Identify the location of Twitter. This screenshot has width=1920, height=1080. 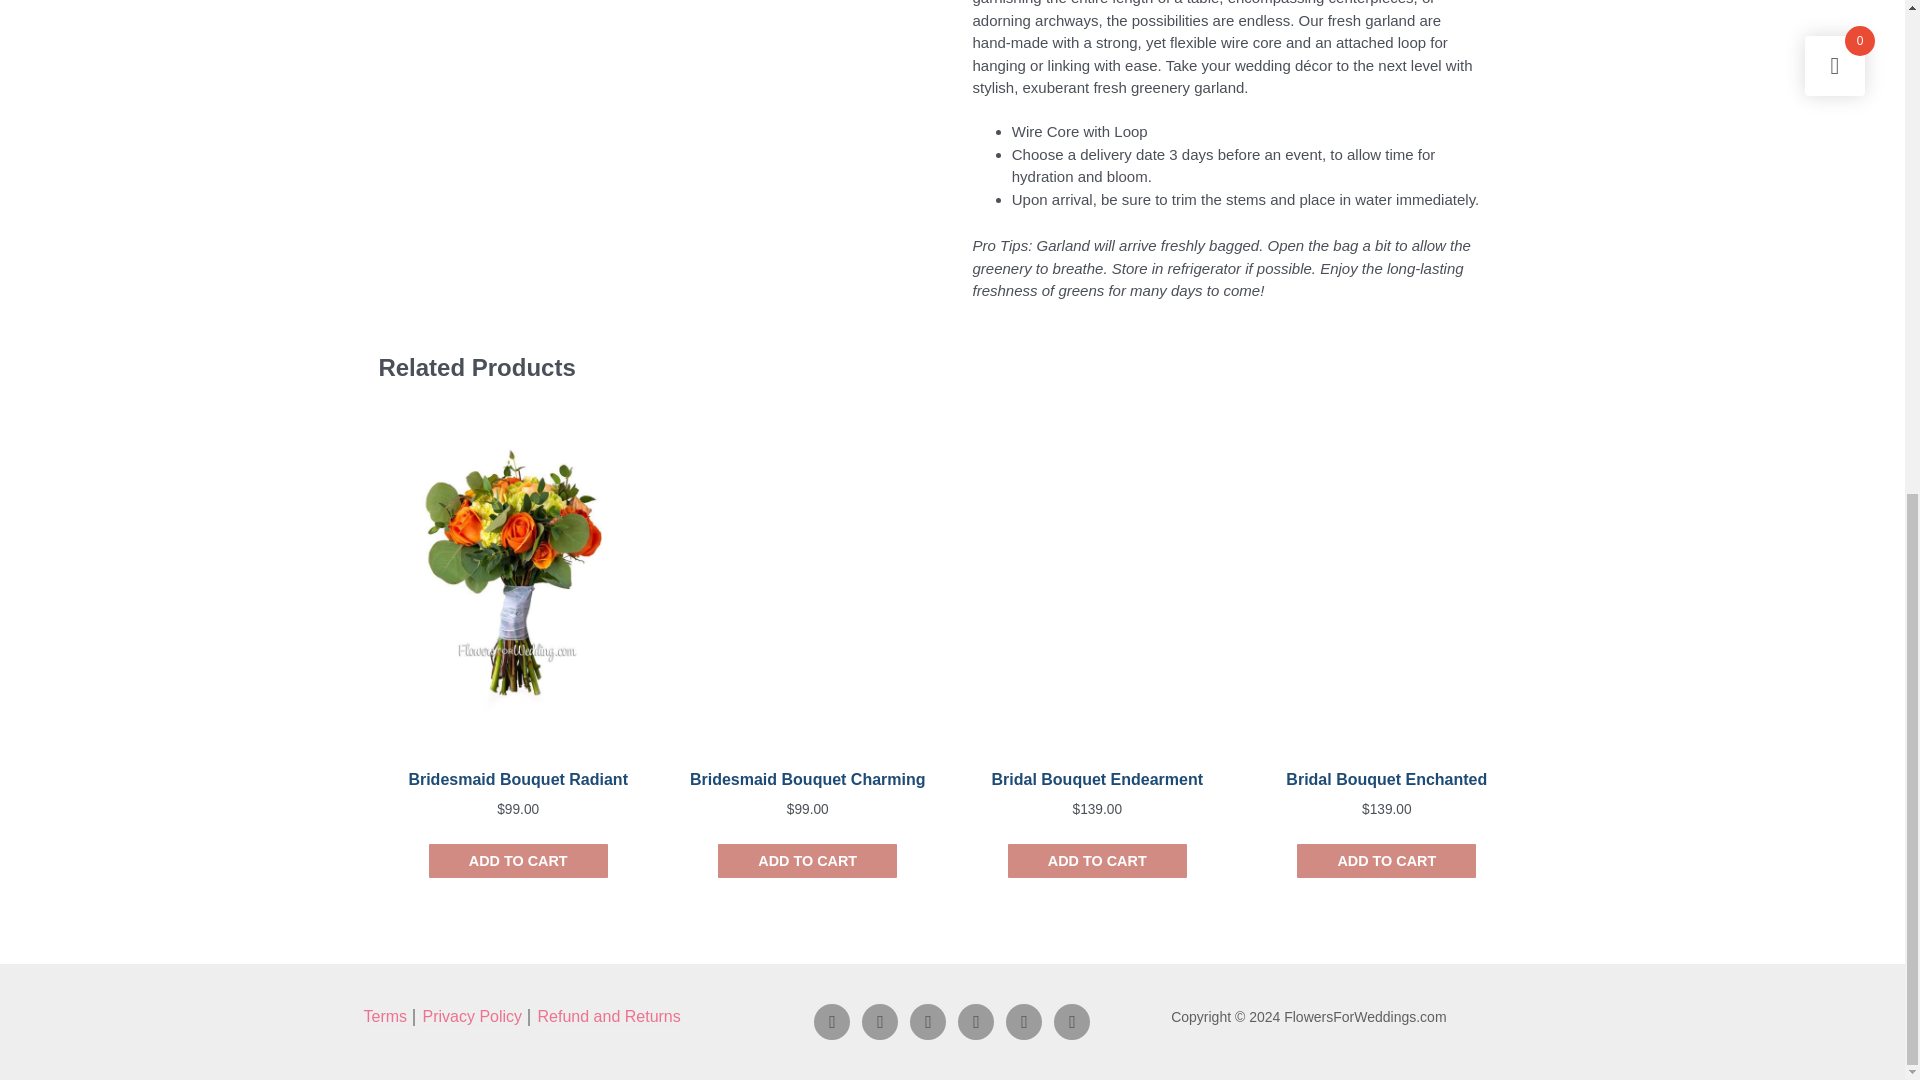
(1024, 1020).